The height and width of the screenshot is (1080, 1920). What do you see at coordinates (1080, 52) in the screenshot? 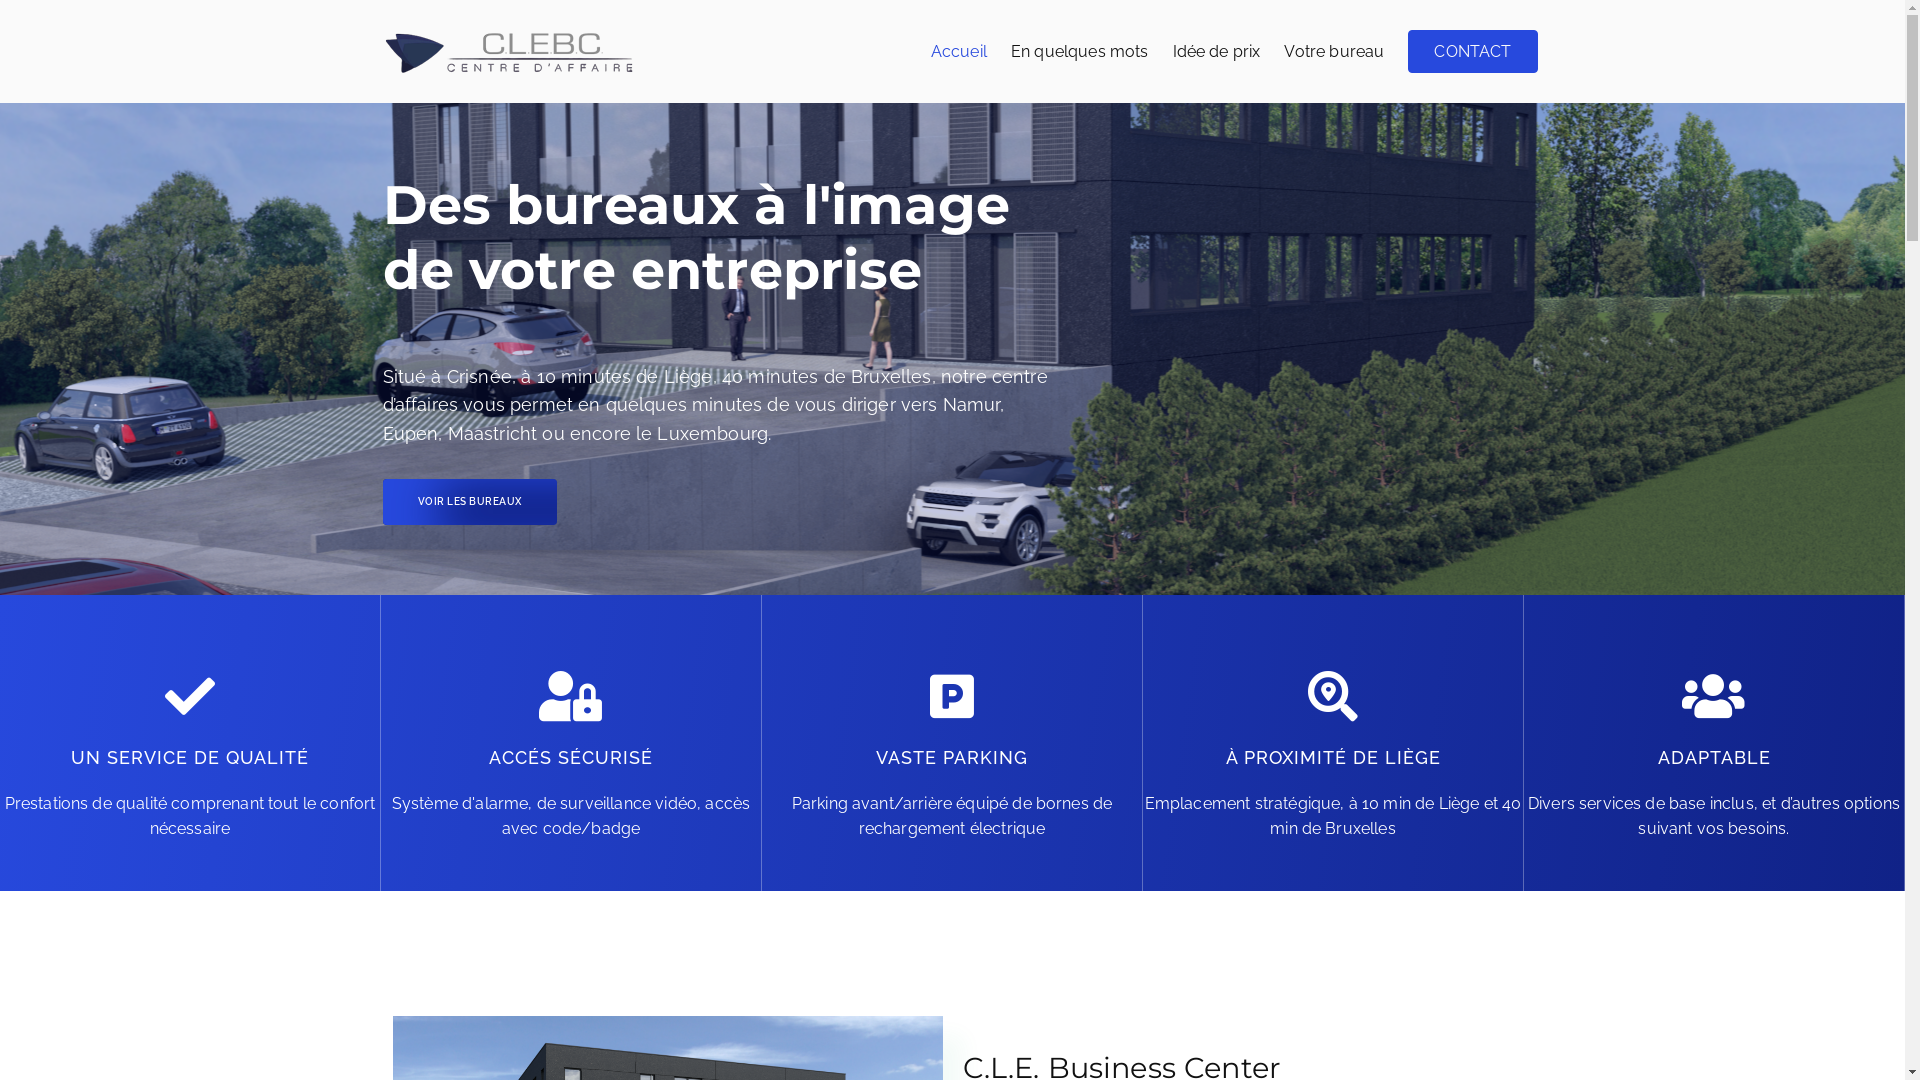
I see `En quelques mots` at bounding box center [1080, 52].